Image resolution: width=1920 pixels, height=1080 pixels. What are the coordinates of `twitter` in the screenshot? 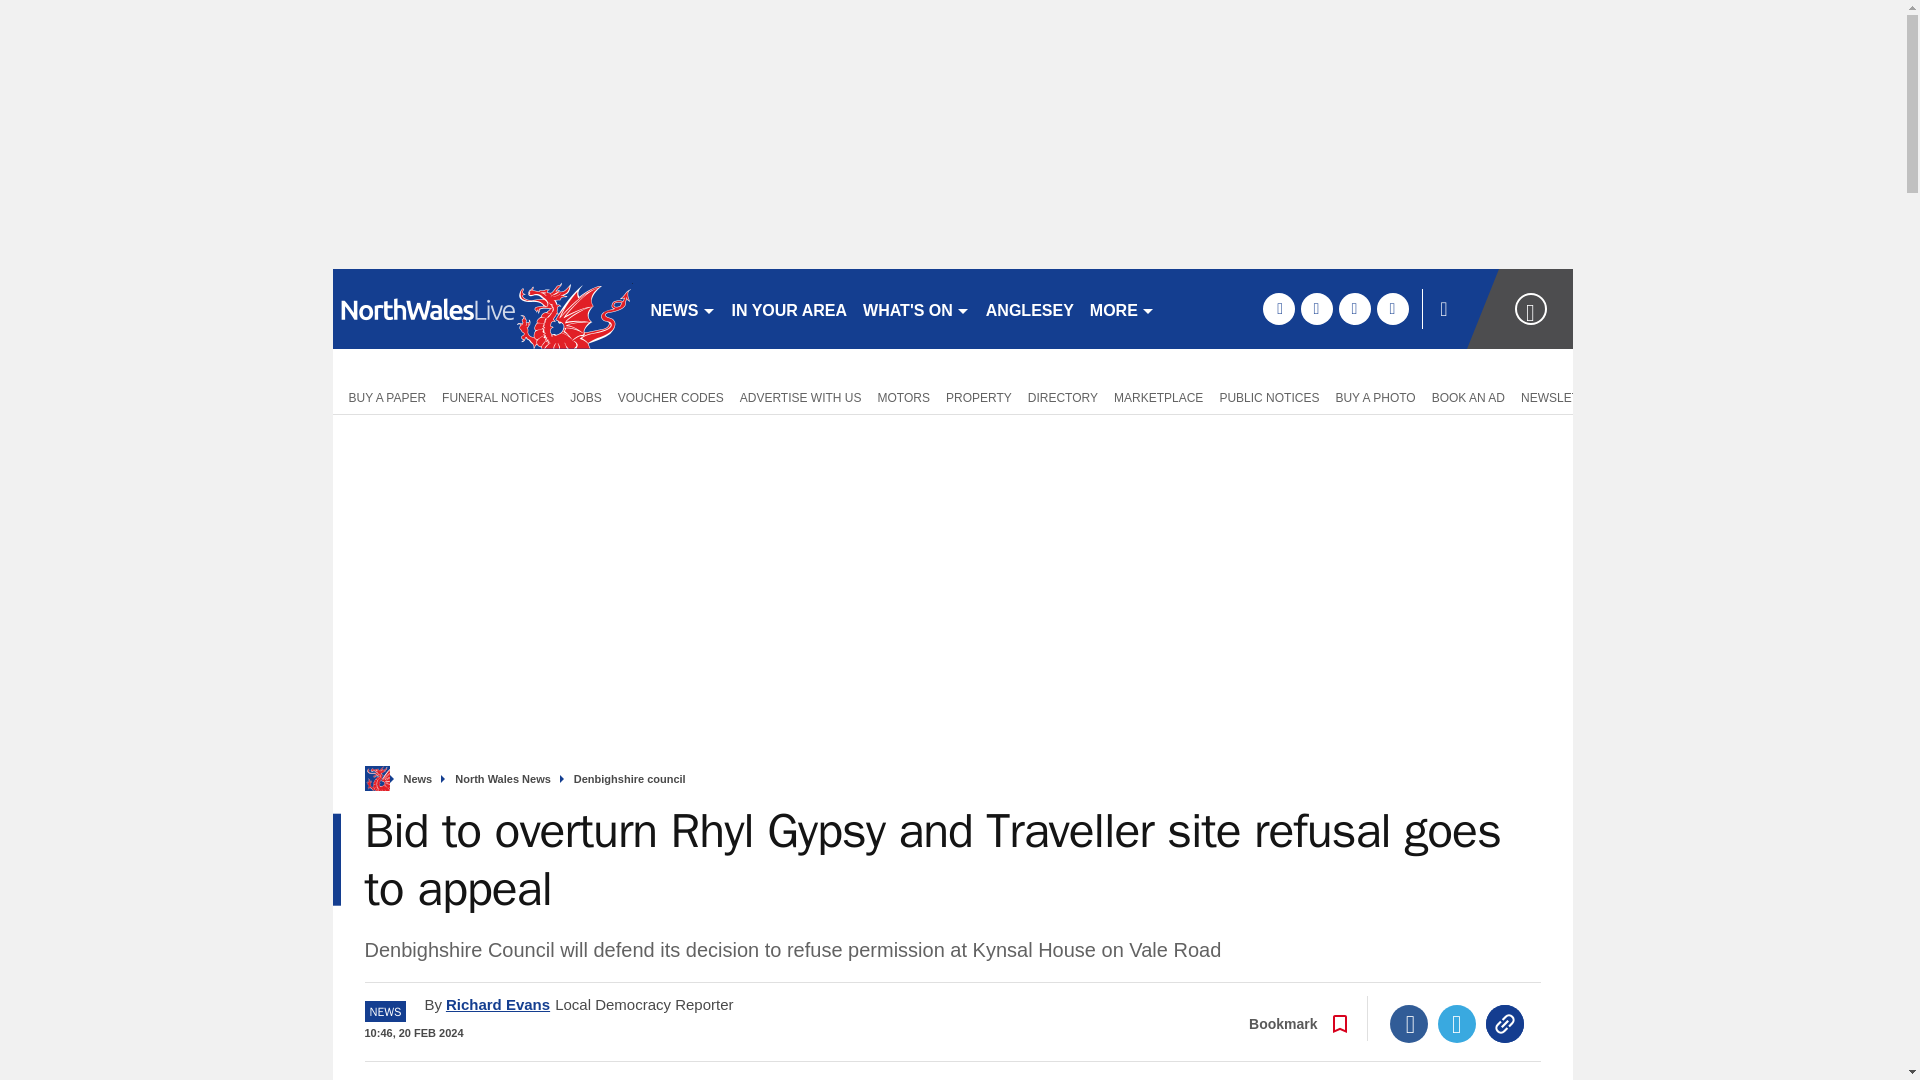 It's located at (1316, 308).